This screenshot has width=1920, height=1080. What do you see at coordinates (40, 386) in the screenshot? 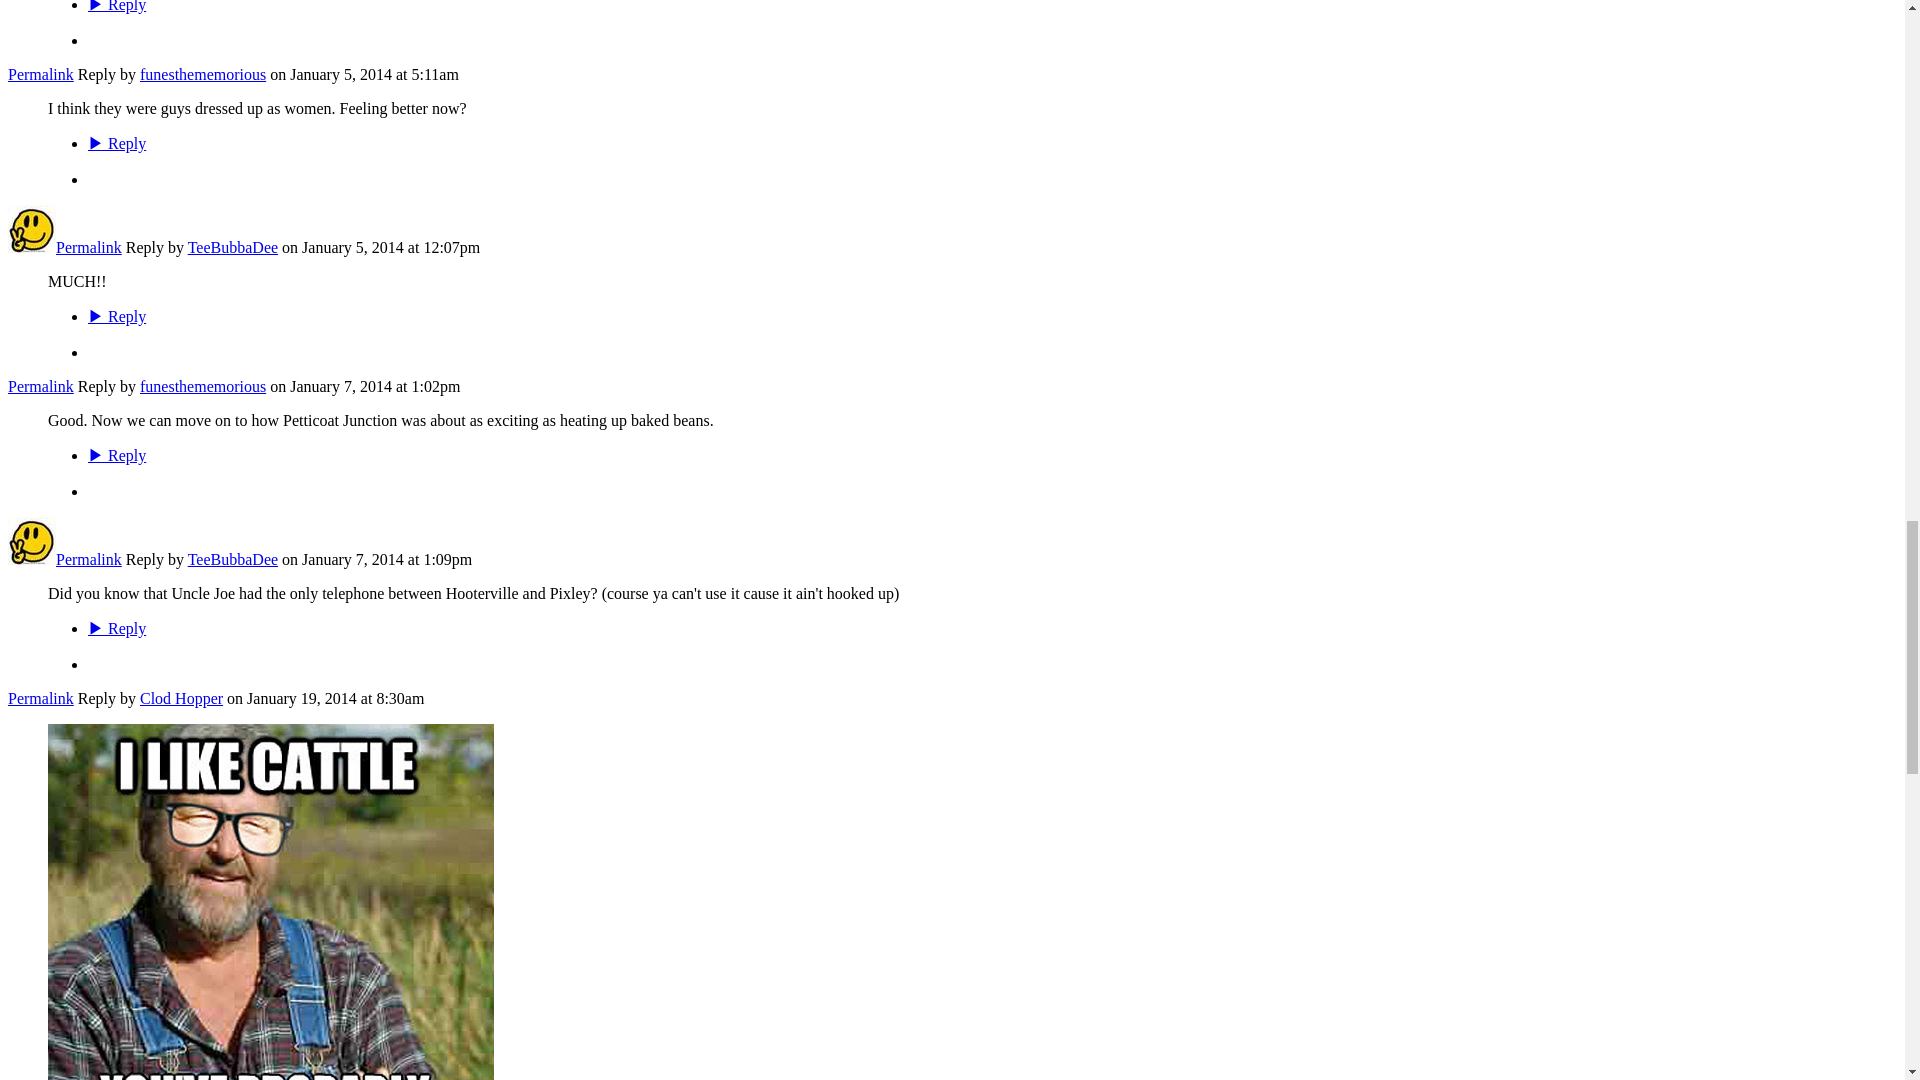
I see `Permalink to this Reply` at bounding box center [40, 386].